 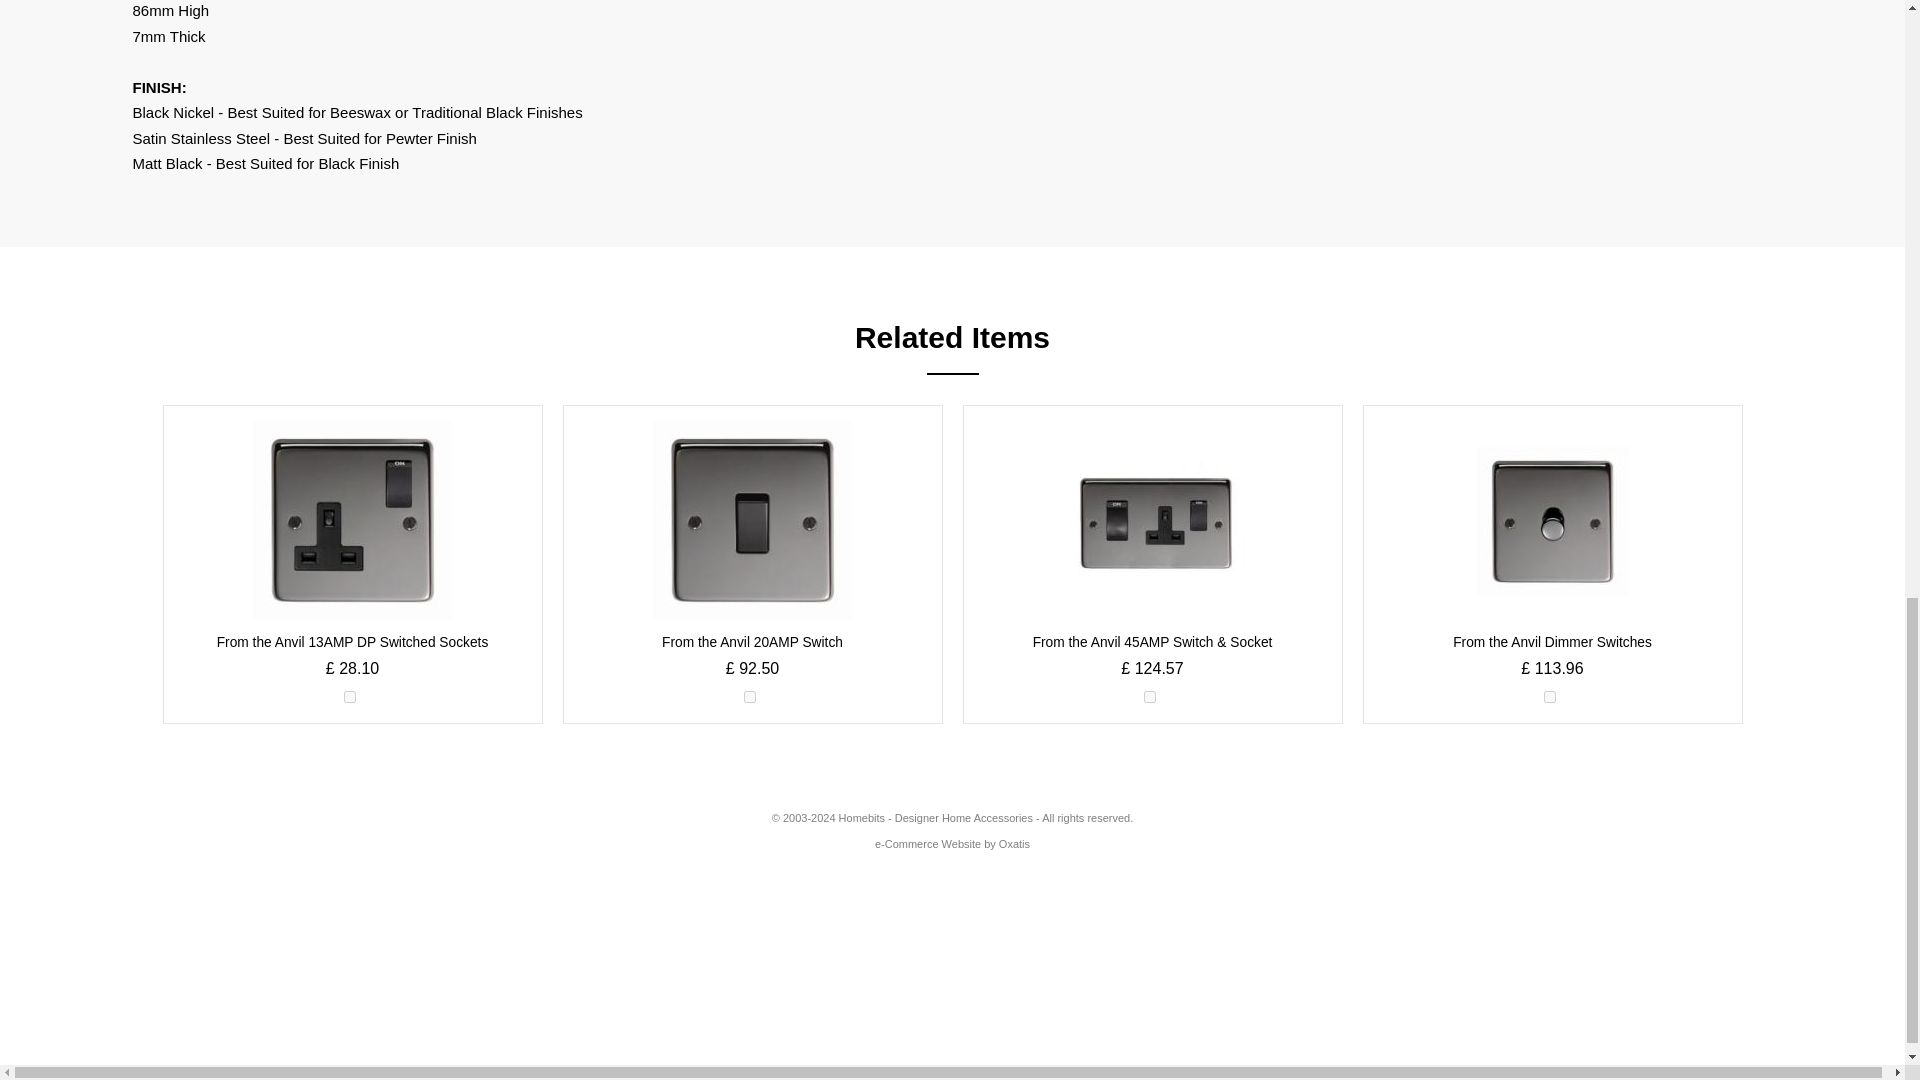 What do you see at coordinates (1549, 697) in the screenshot?
I see `26046854` at bounding box center [1549, 697].